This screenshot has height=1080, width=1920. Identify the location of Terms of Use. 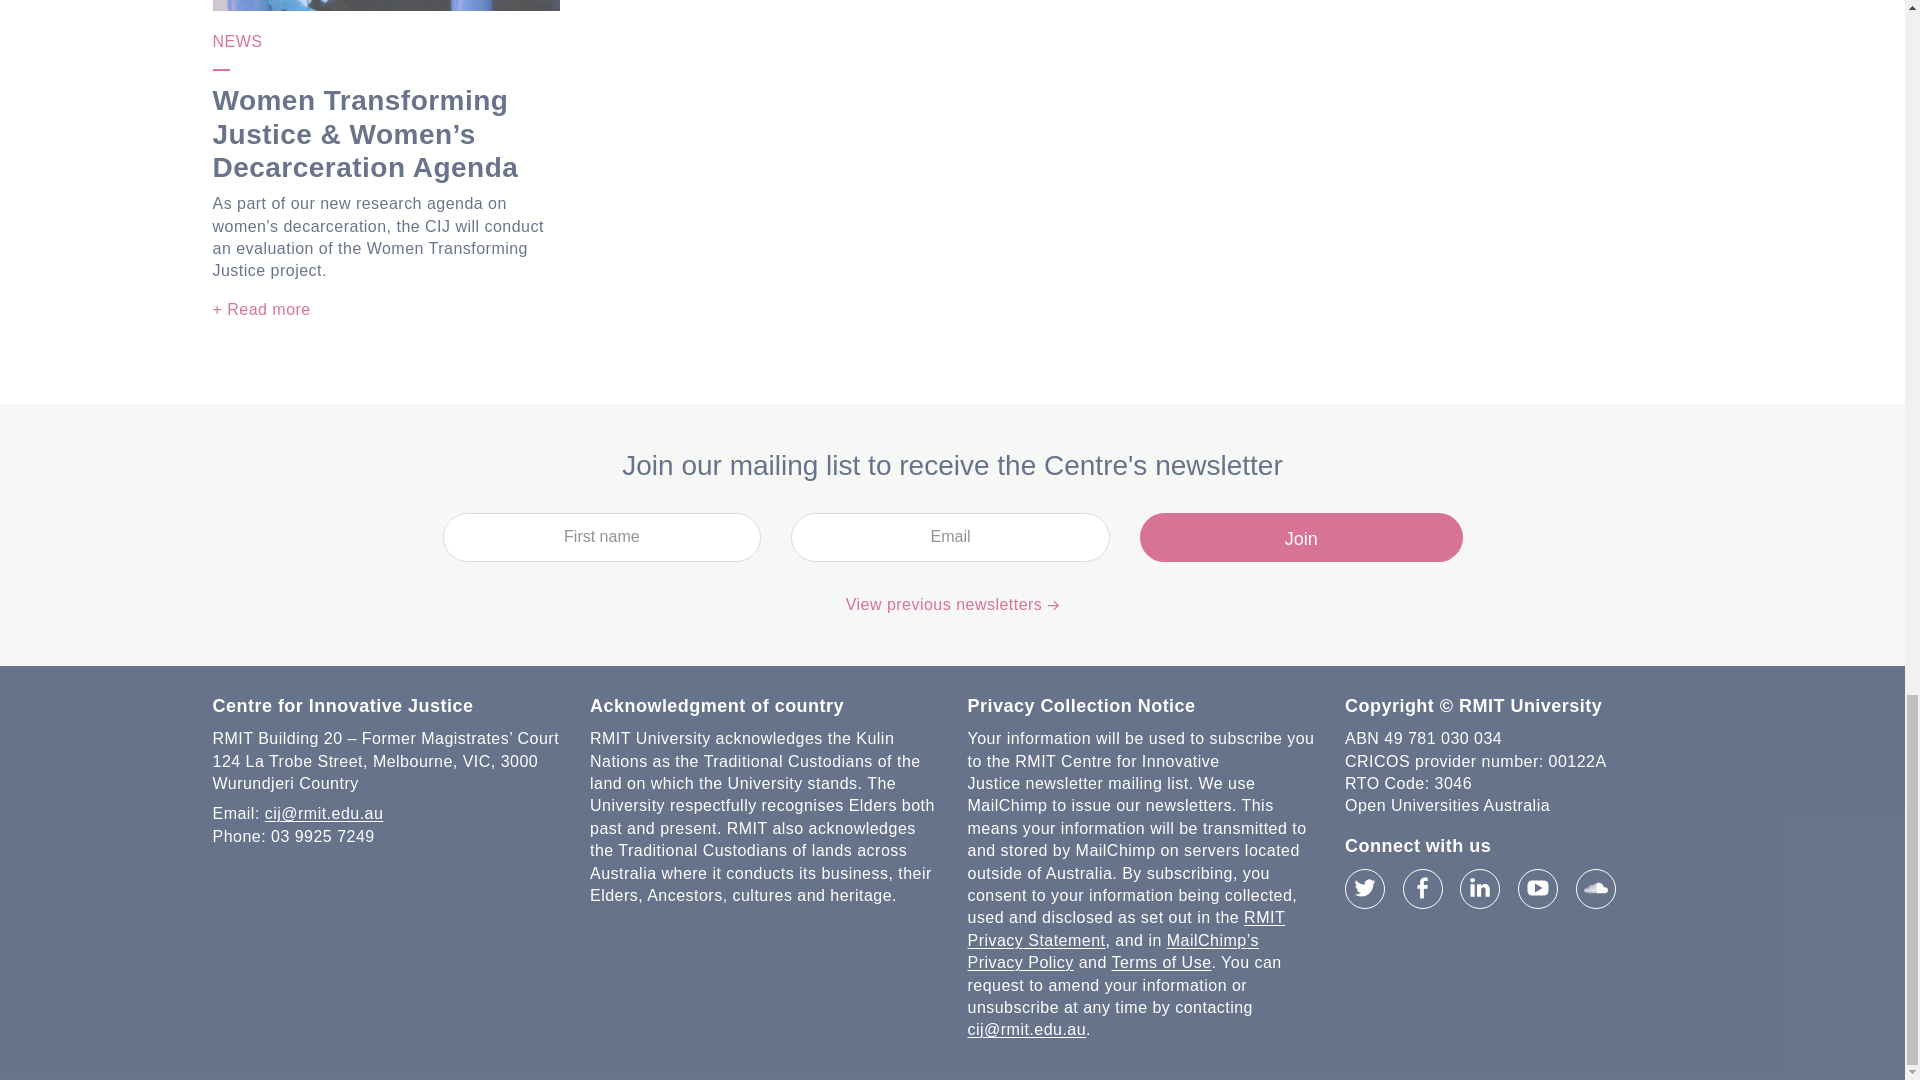
(1161, 962).